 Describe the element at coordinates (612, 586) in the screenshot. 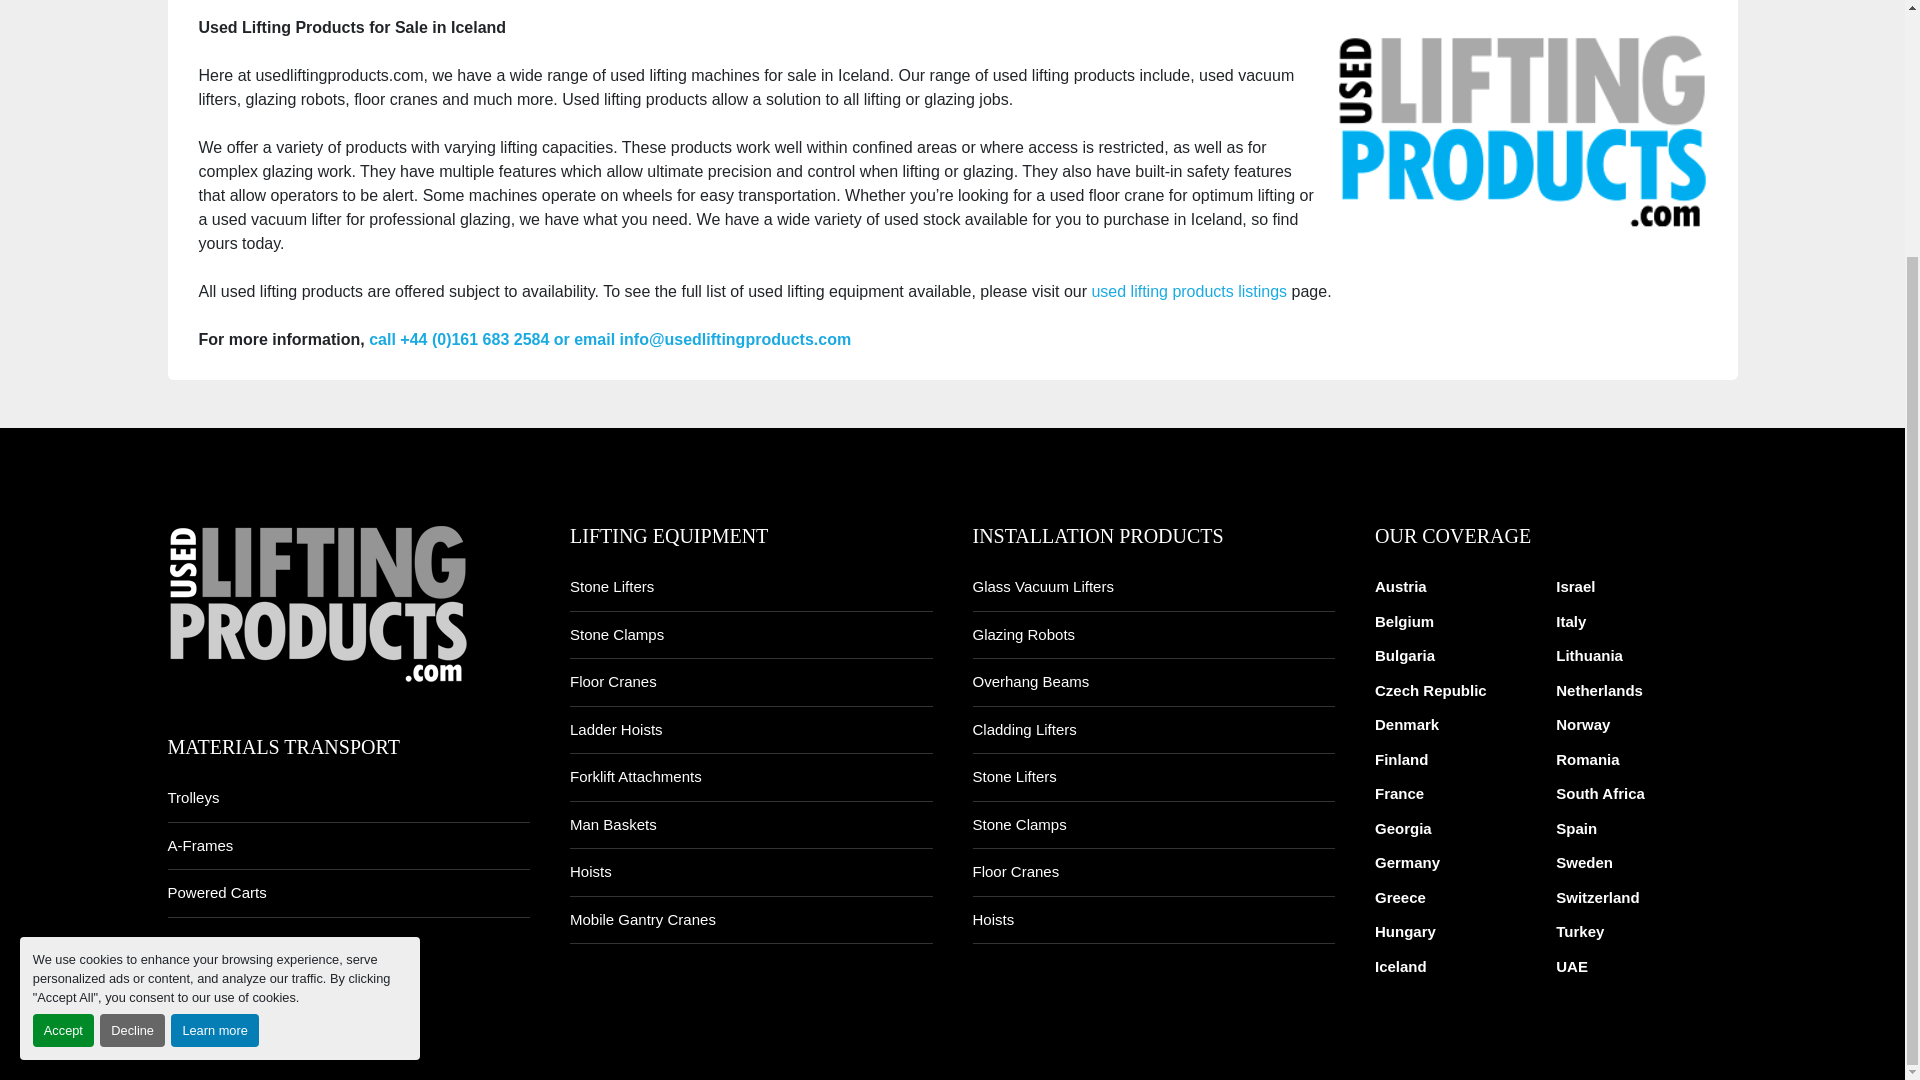

I see `Stone Lifters` at that location.